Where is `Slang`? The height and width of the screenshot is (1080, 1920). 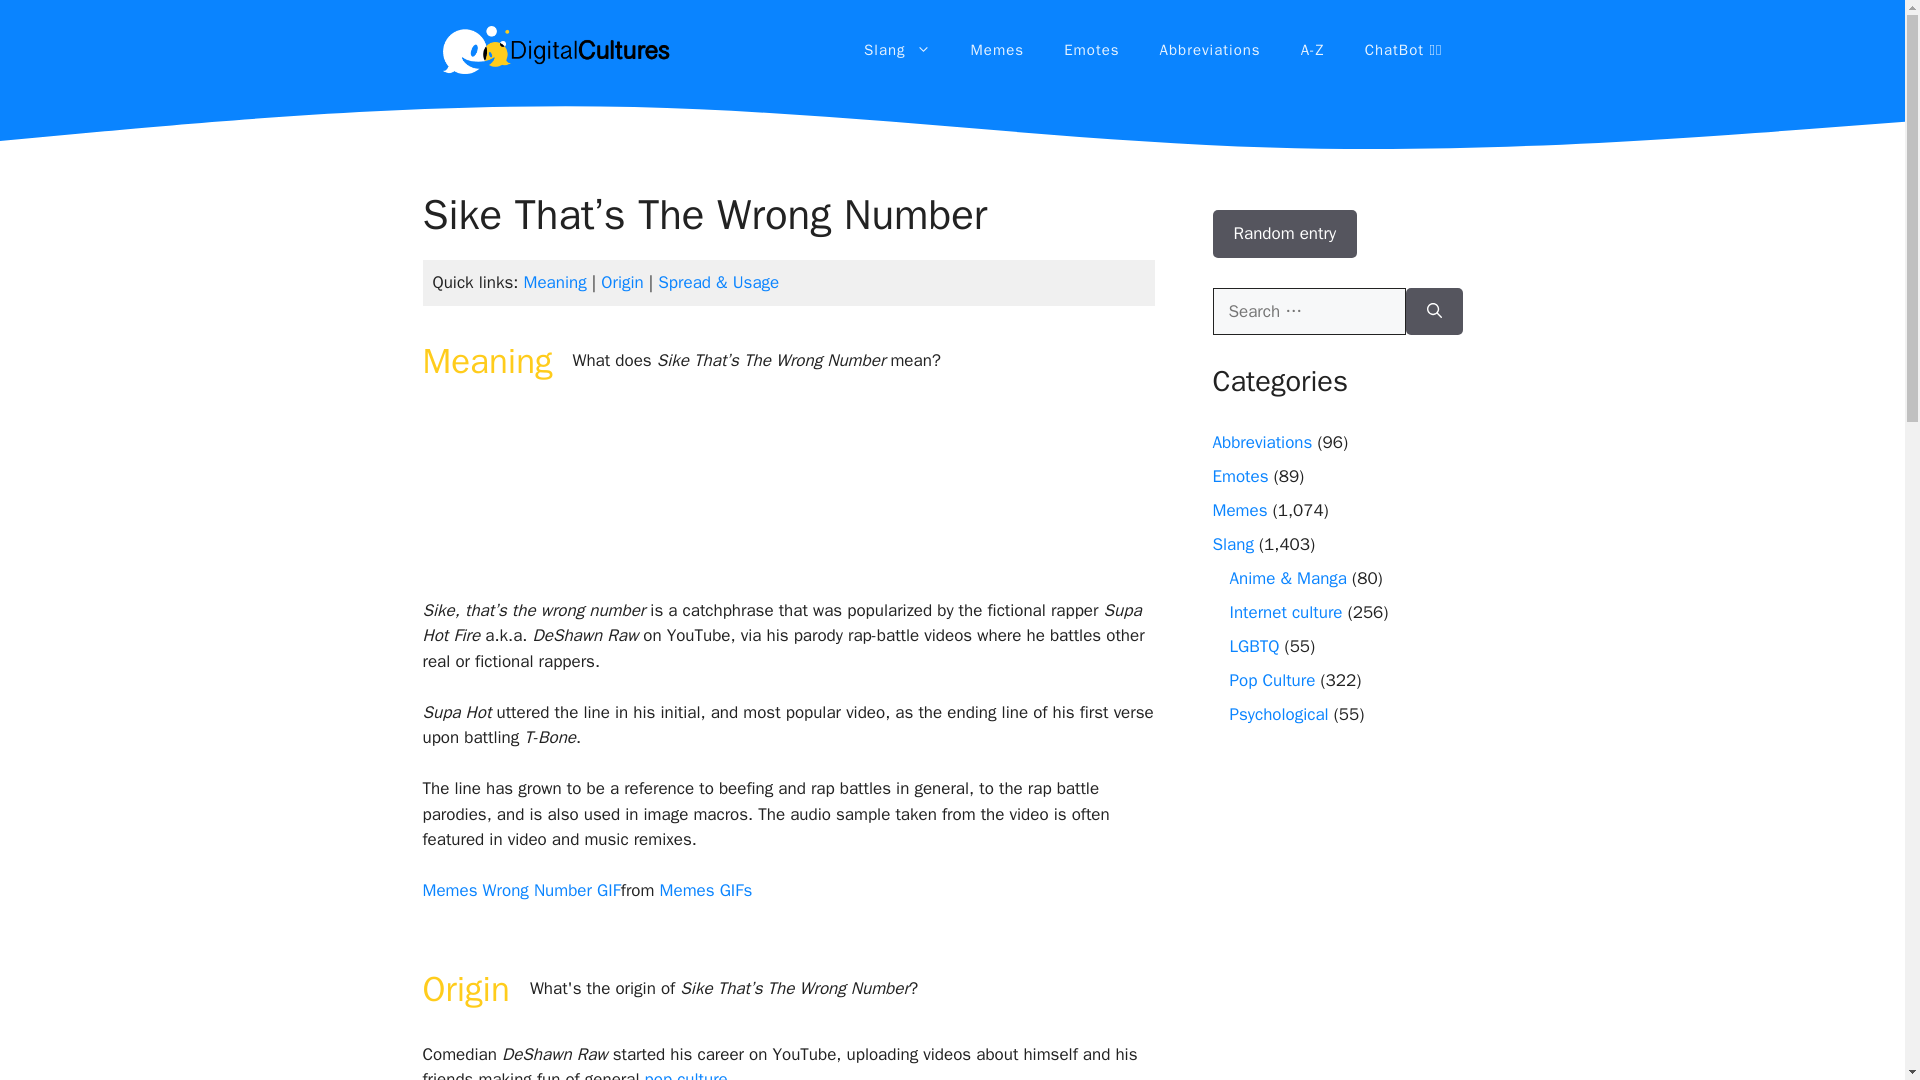 Slang is located at coordinates (897, 50).